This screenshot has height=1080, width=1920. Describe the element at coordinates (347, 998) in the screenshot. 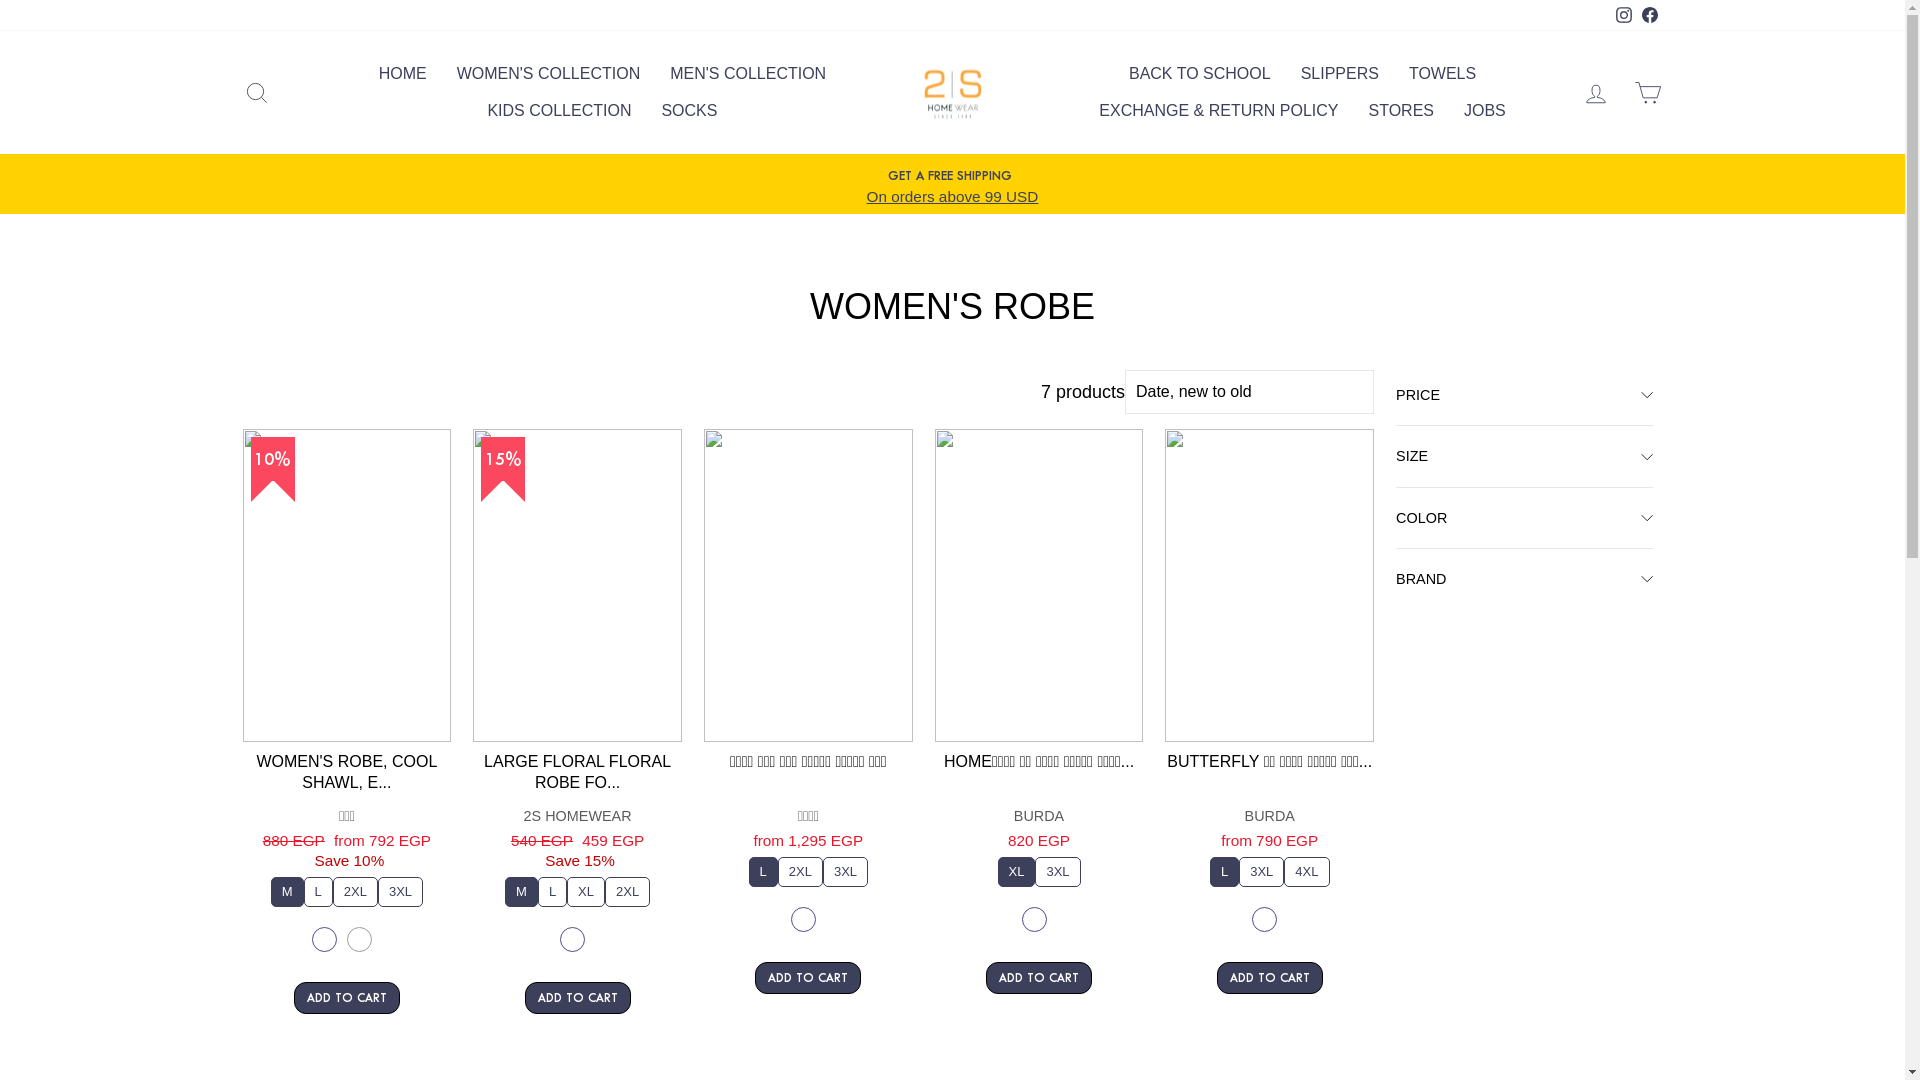

I see `ADD TO CART` at that location.